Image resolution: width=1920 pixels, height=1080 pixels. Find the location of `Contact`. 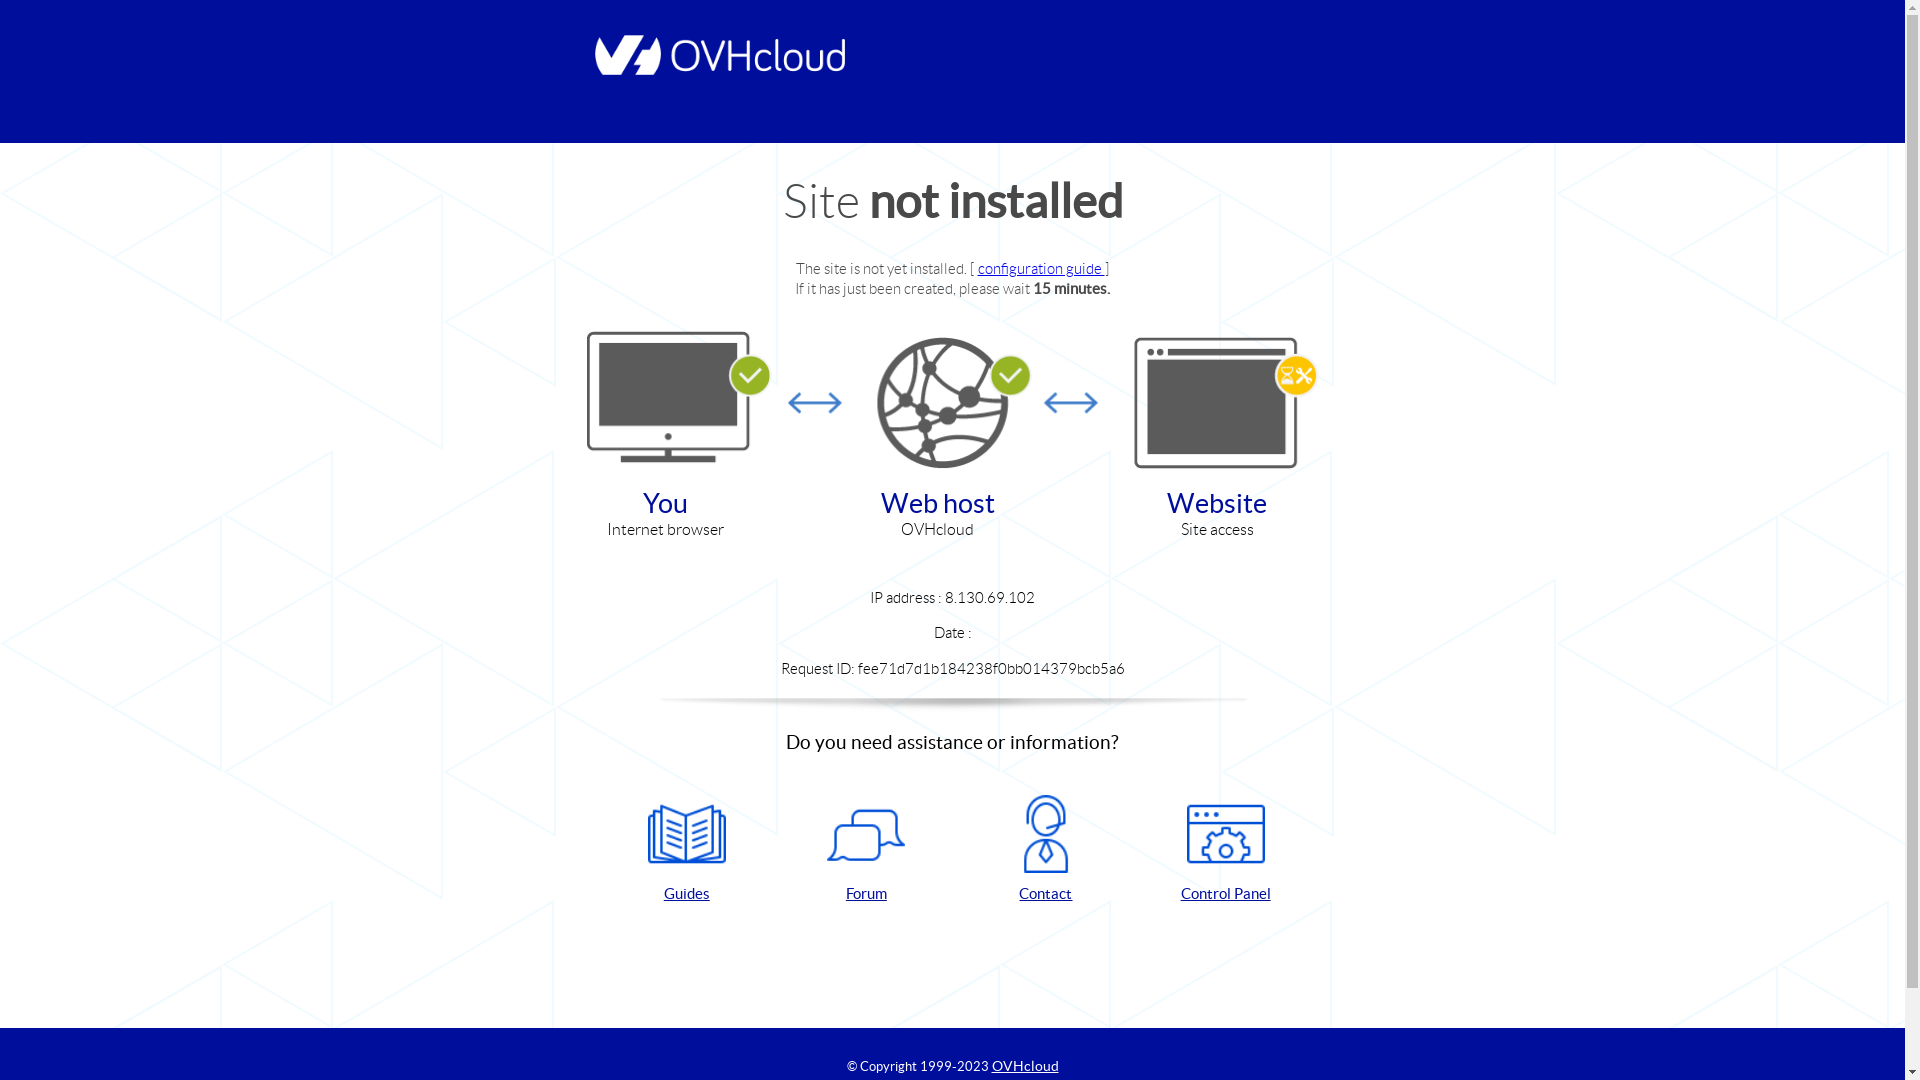

Contact is located at coordinates (1046, 850).